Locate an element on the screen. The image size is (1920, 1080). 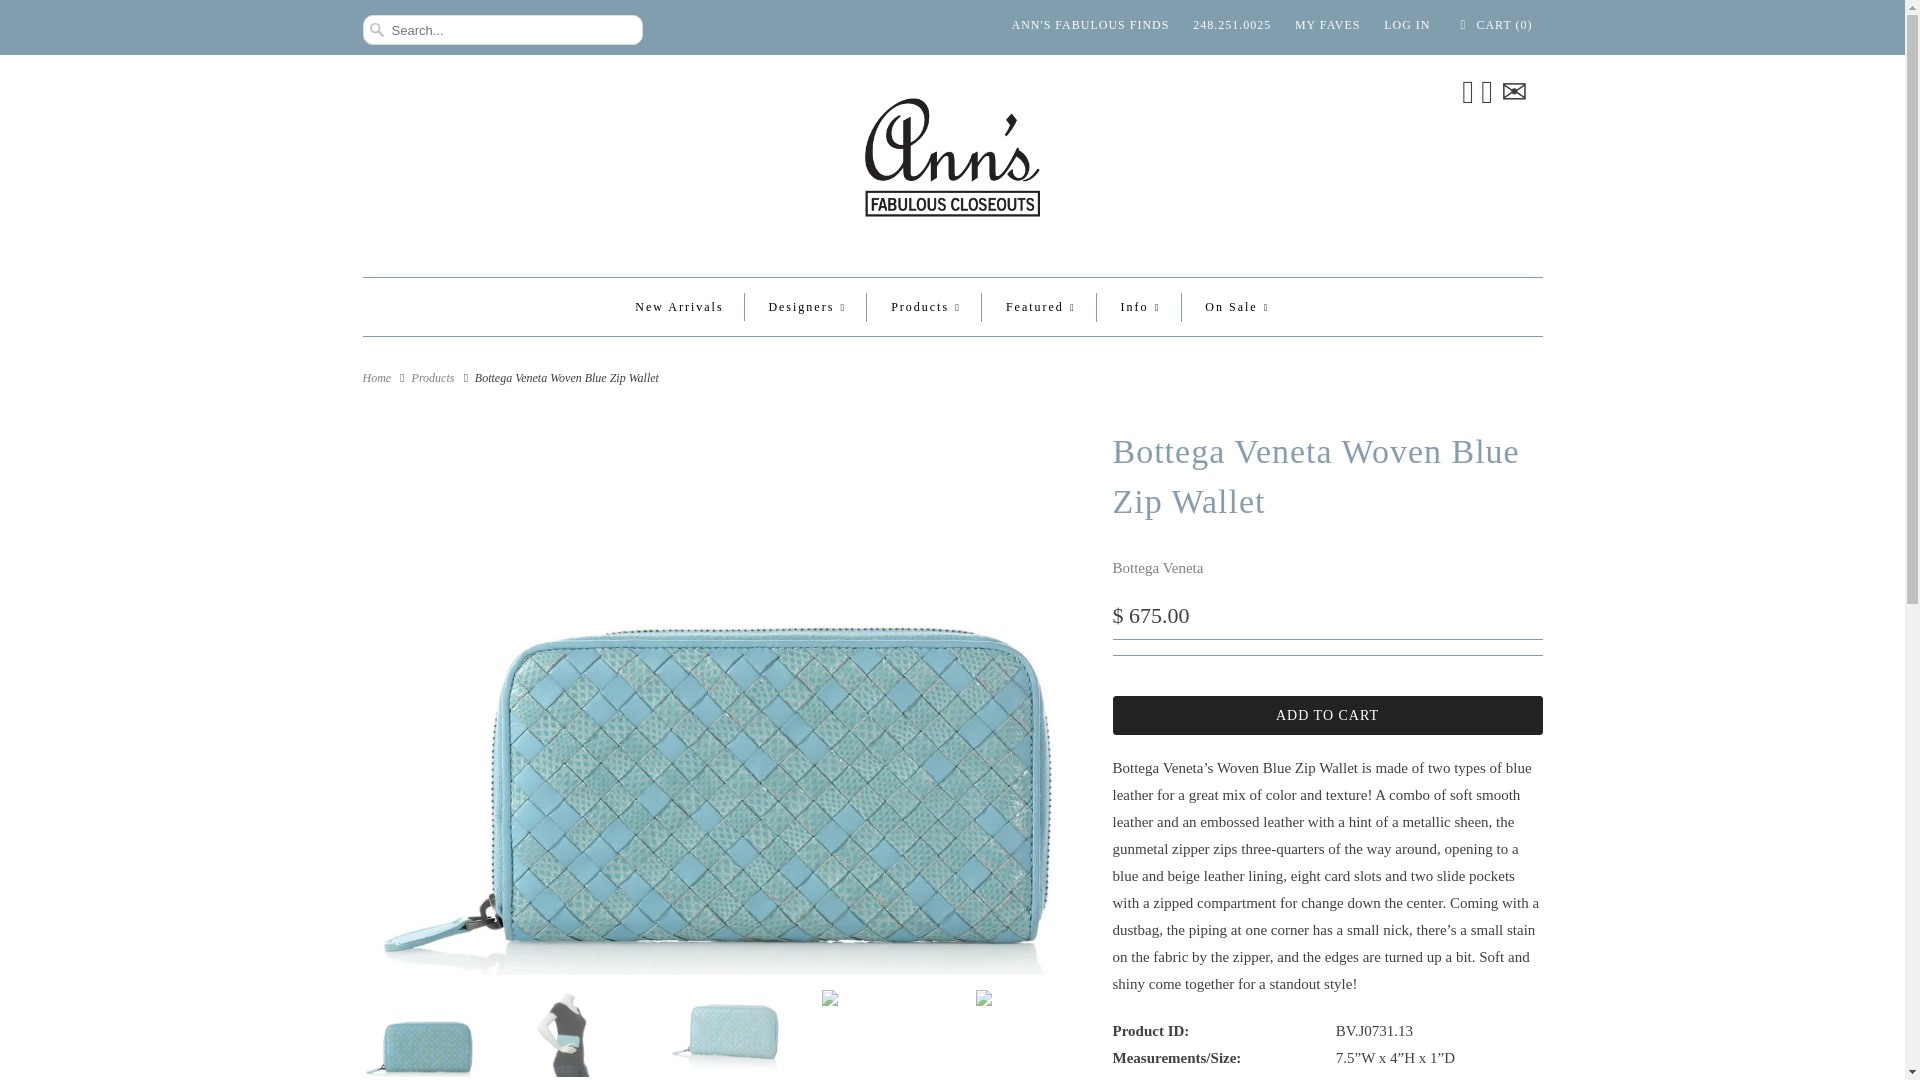
MY FAVES is located at coordinates (1326, 24).